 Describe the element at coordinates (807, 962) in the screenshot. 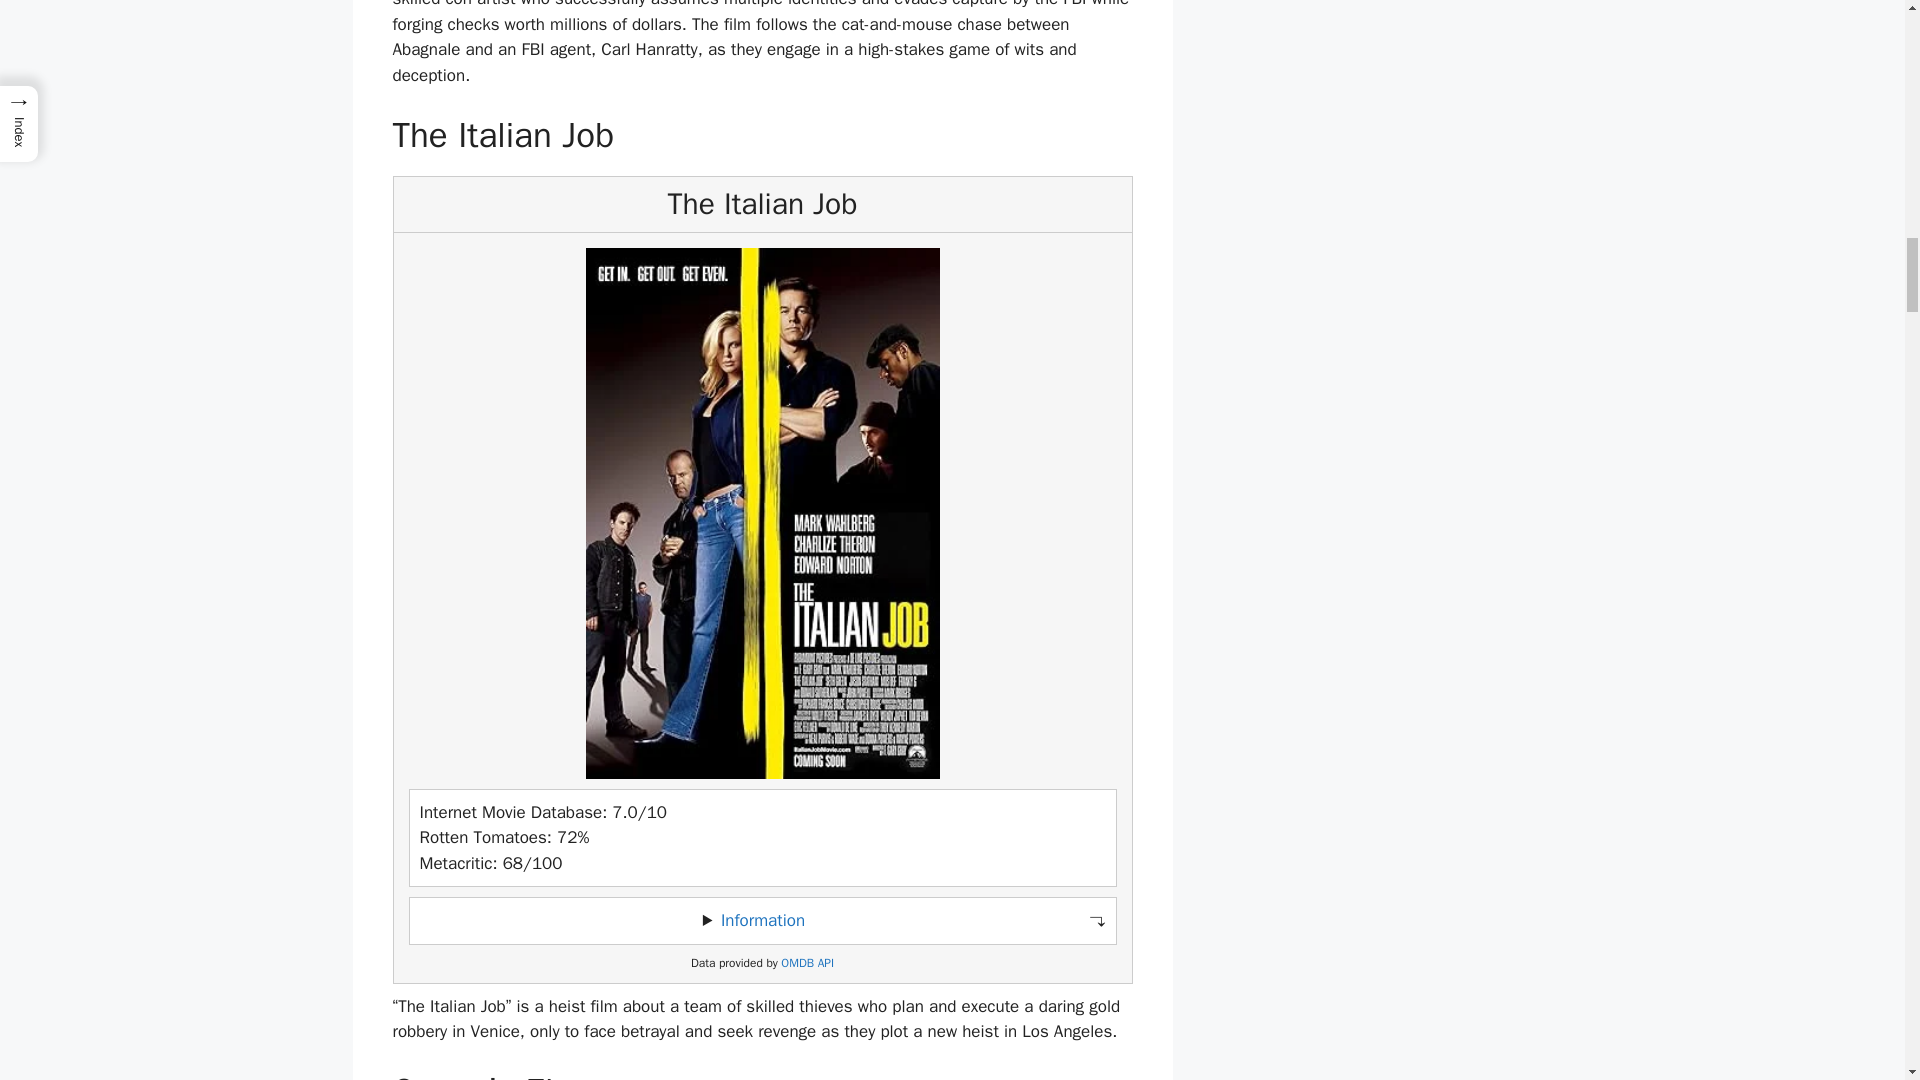

I see `OMDB API` at that location.